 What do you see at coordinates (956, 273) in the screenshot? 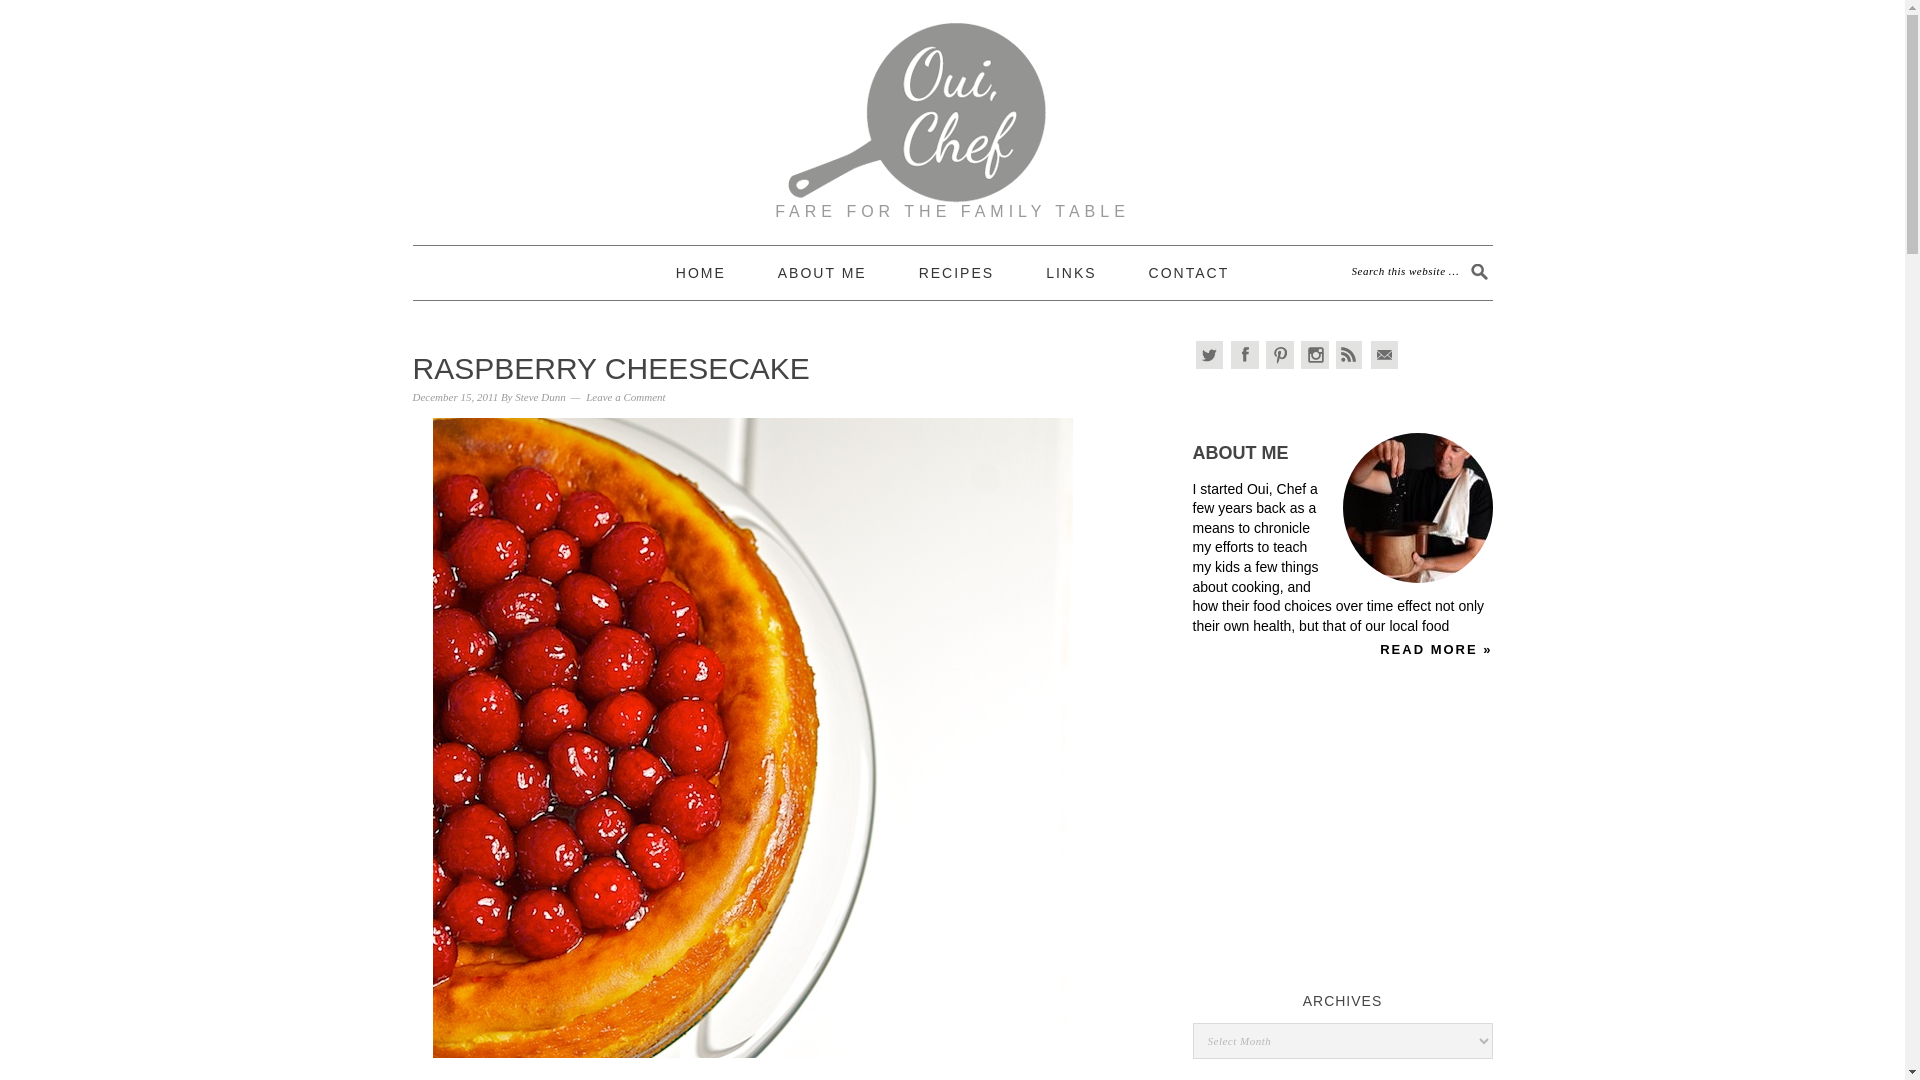
I see `RECIPES` at bounding box center [956, 273].